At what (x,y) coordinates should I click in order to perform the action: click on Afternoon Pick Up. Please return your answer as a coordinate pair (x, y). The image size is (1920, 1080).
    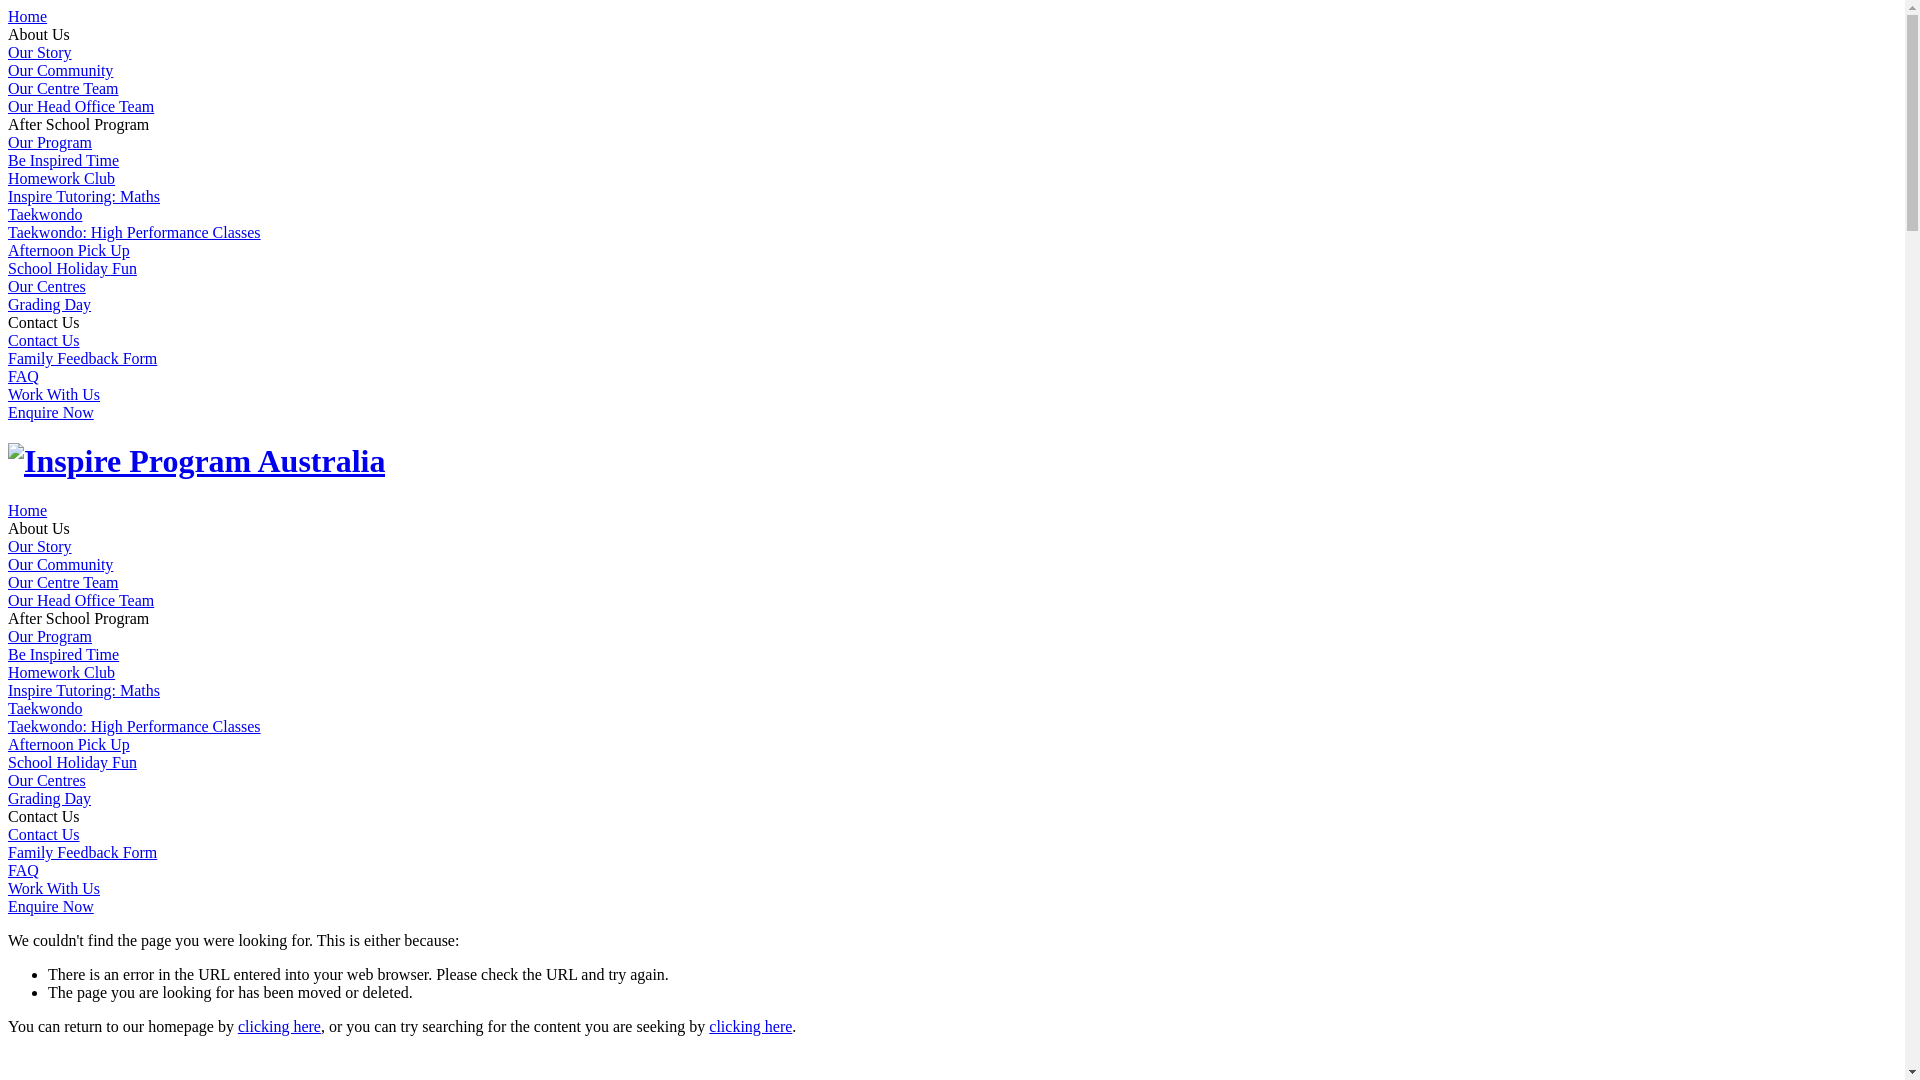
    Looking at the image, I should click on (69, 250).